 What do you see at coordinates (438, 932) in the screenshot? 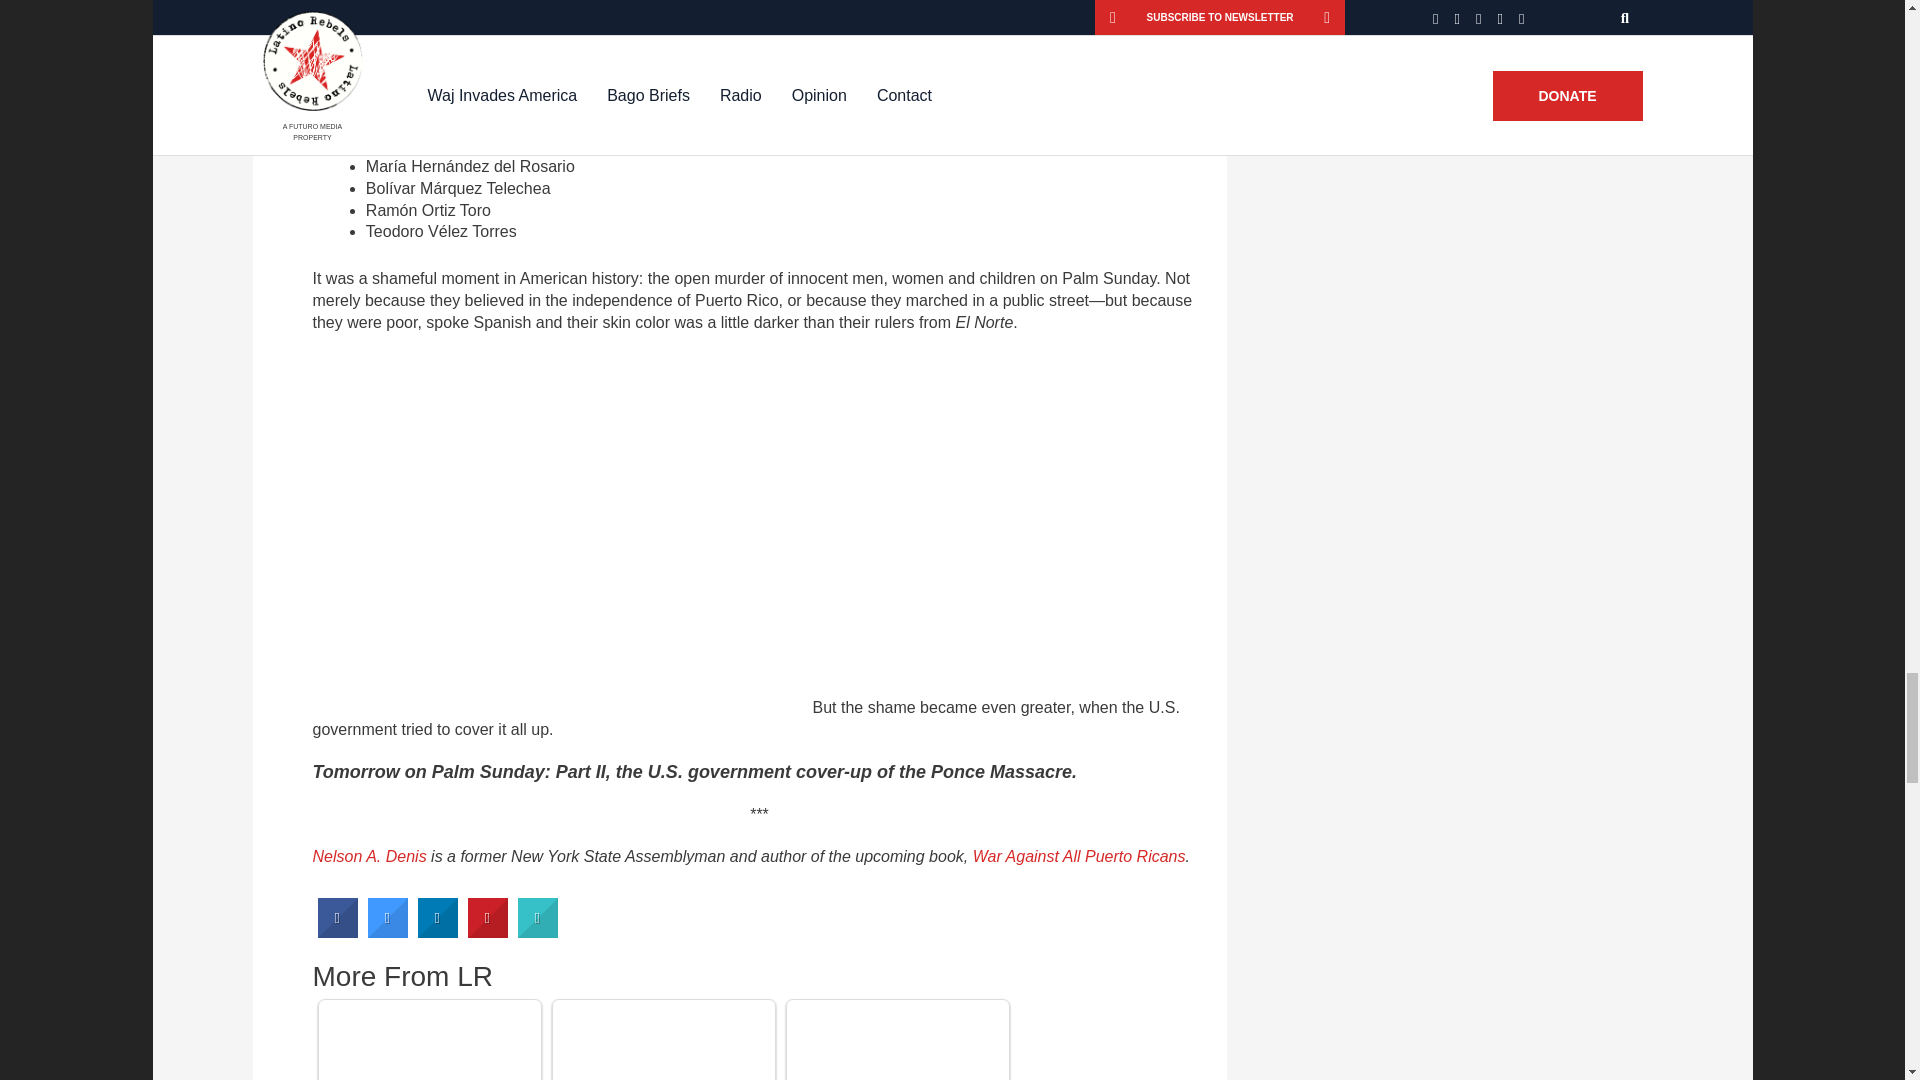
I see `Share to LinkedIn` at bounding box center [438, 932].